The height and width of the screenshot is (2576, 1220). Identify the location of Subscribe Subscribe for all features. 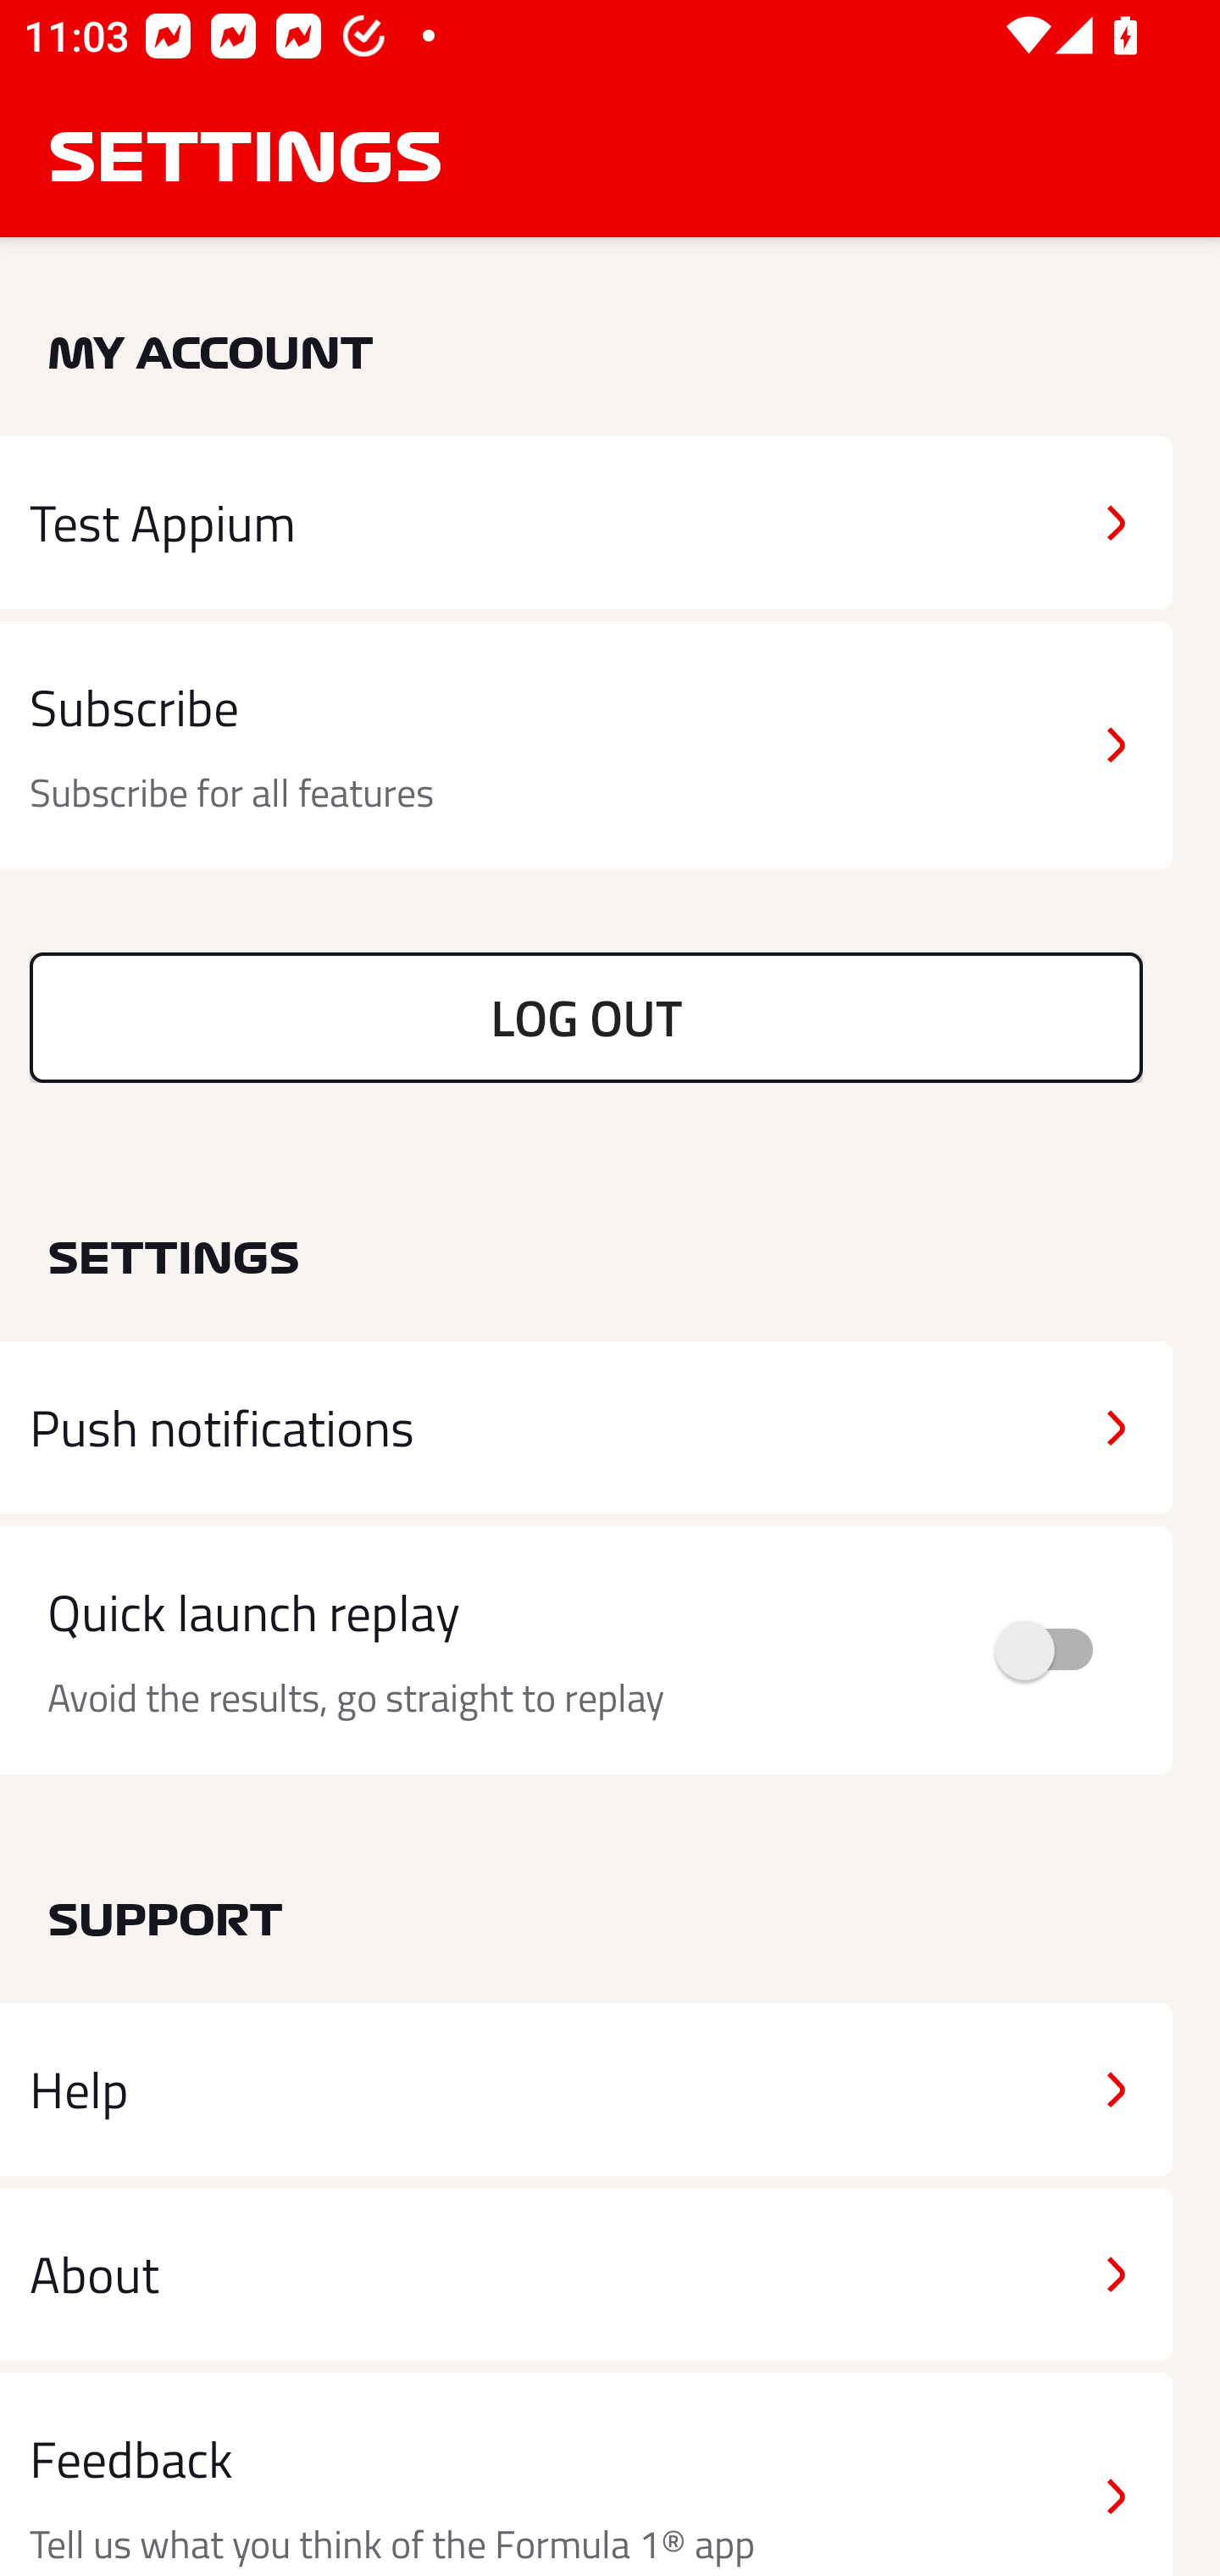
(586, 746).